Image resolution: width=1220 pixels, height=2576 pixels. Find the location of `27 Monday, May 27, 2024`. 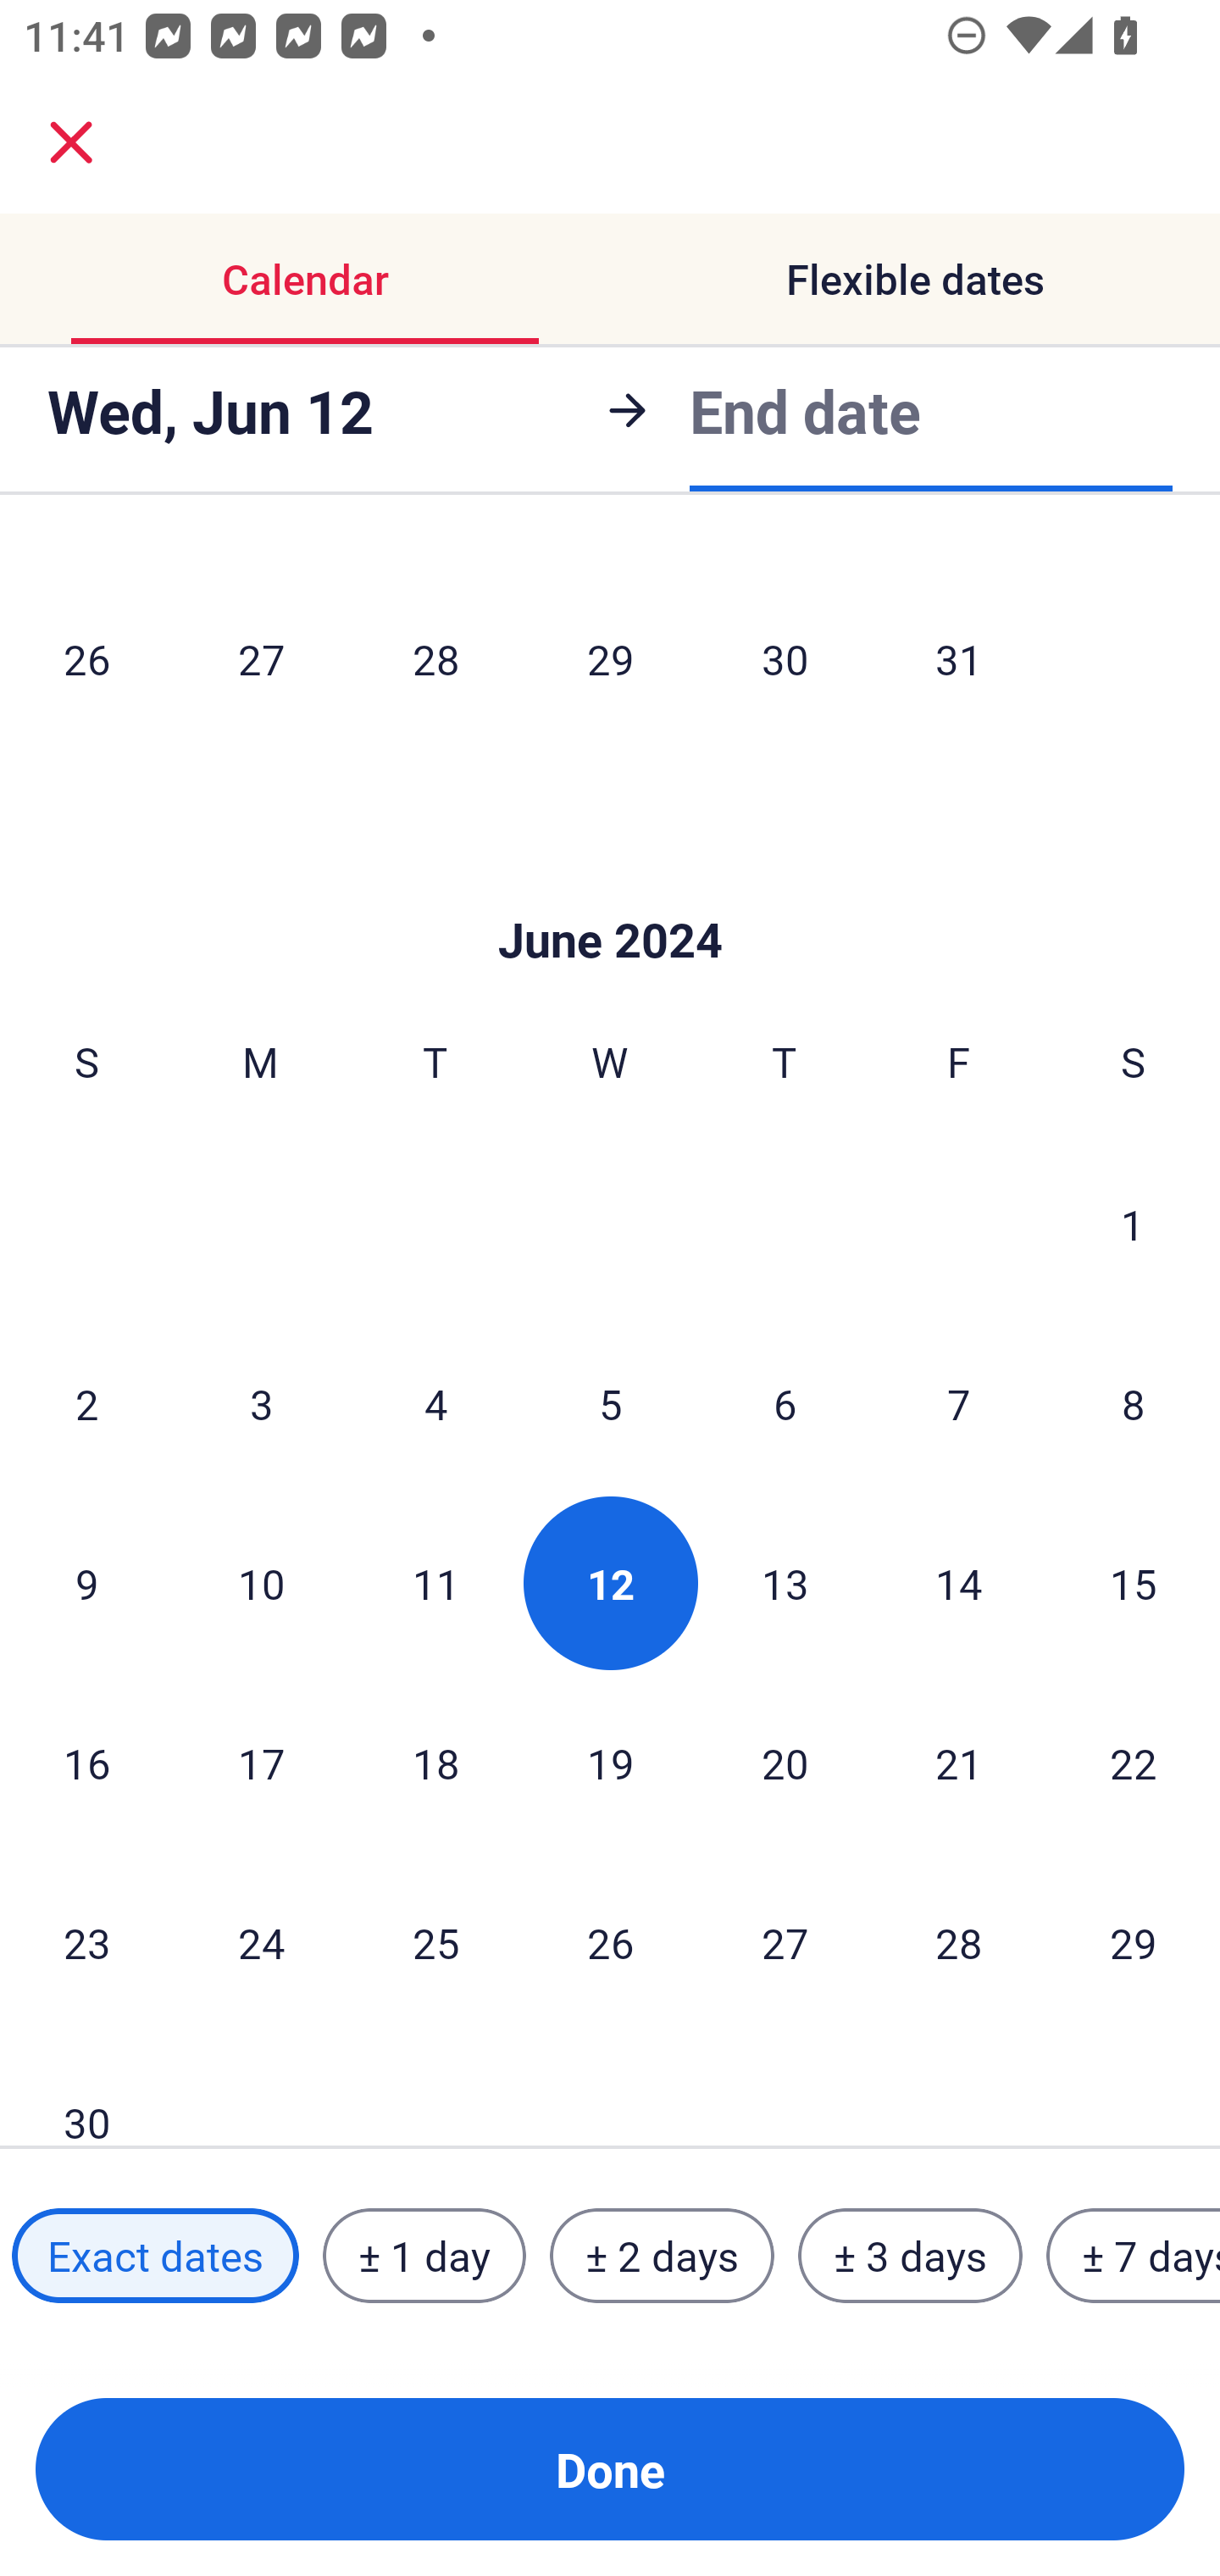

27 Monday, May 27, 2024 is located at coordinates (261, 658).